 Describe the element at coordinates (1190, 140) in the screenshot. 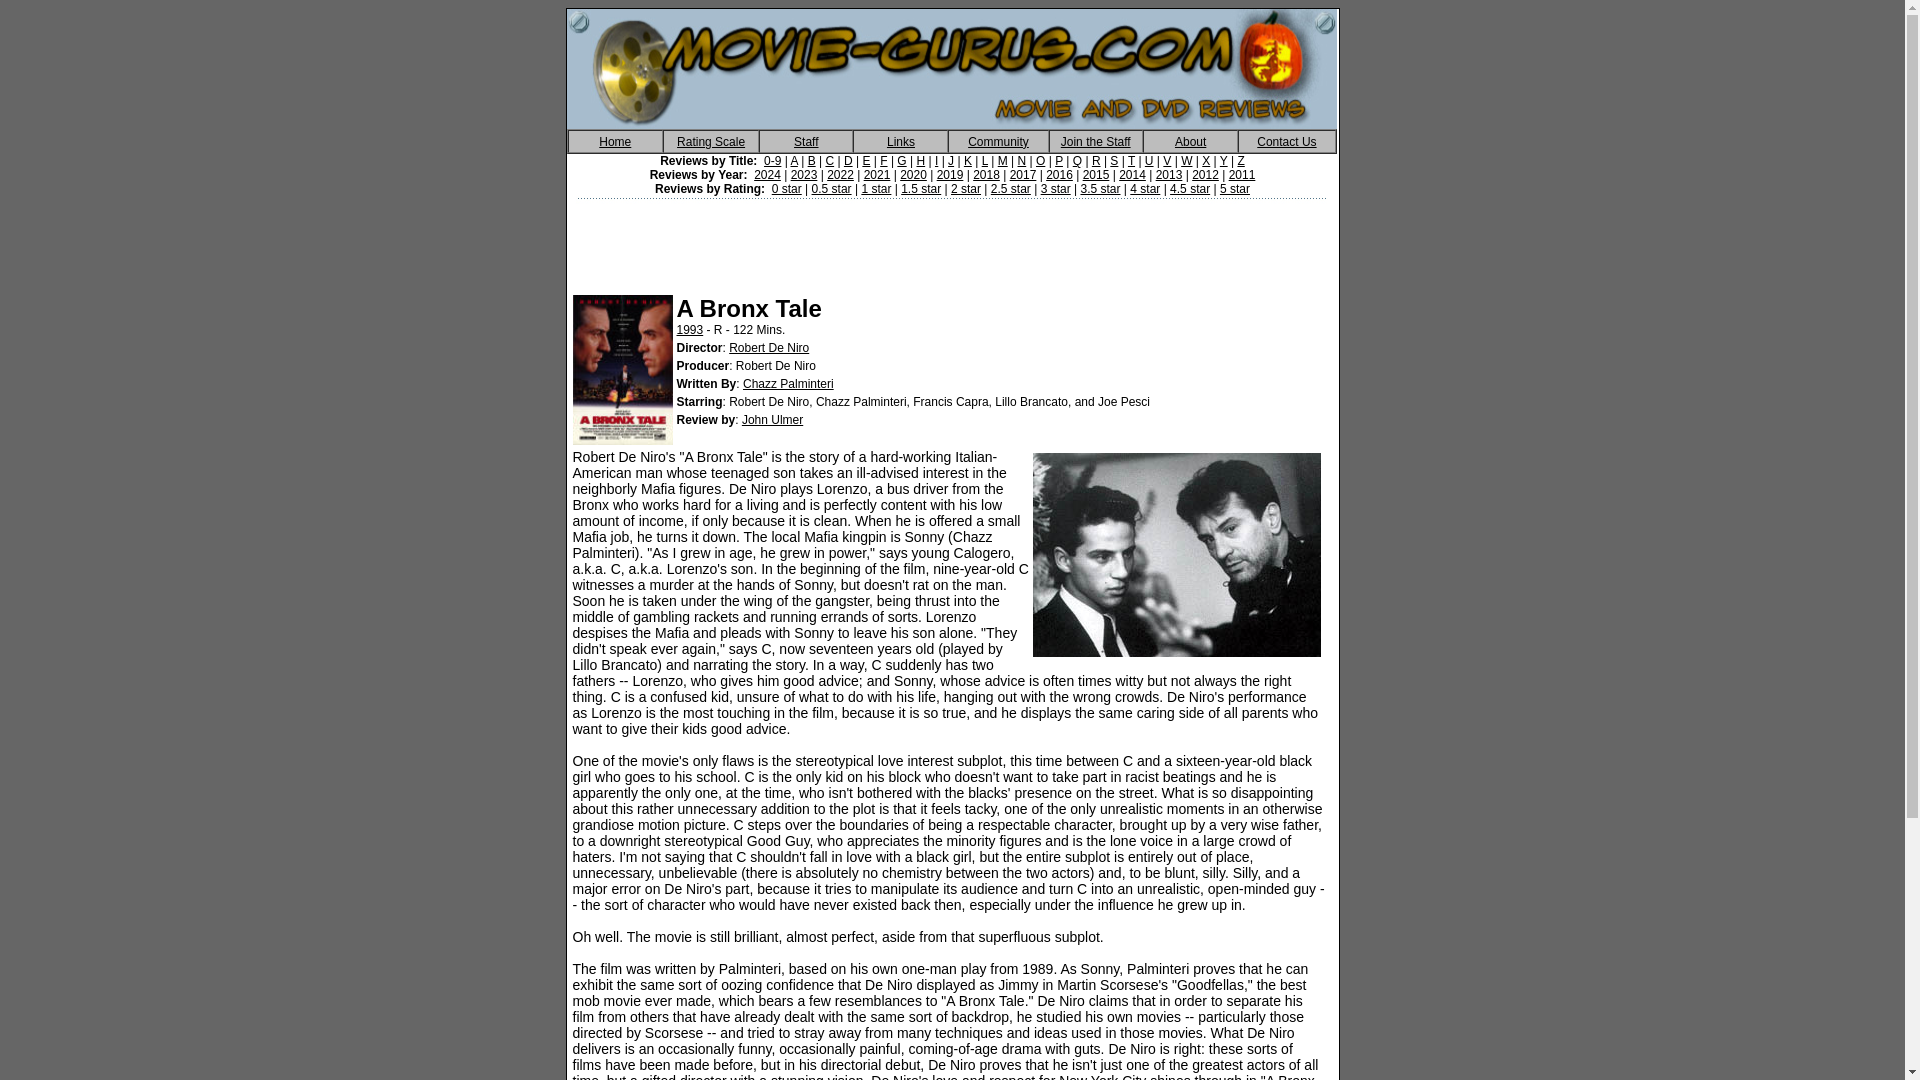

I see `About` at that location.